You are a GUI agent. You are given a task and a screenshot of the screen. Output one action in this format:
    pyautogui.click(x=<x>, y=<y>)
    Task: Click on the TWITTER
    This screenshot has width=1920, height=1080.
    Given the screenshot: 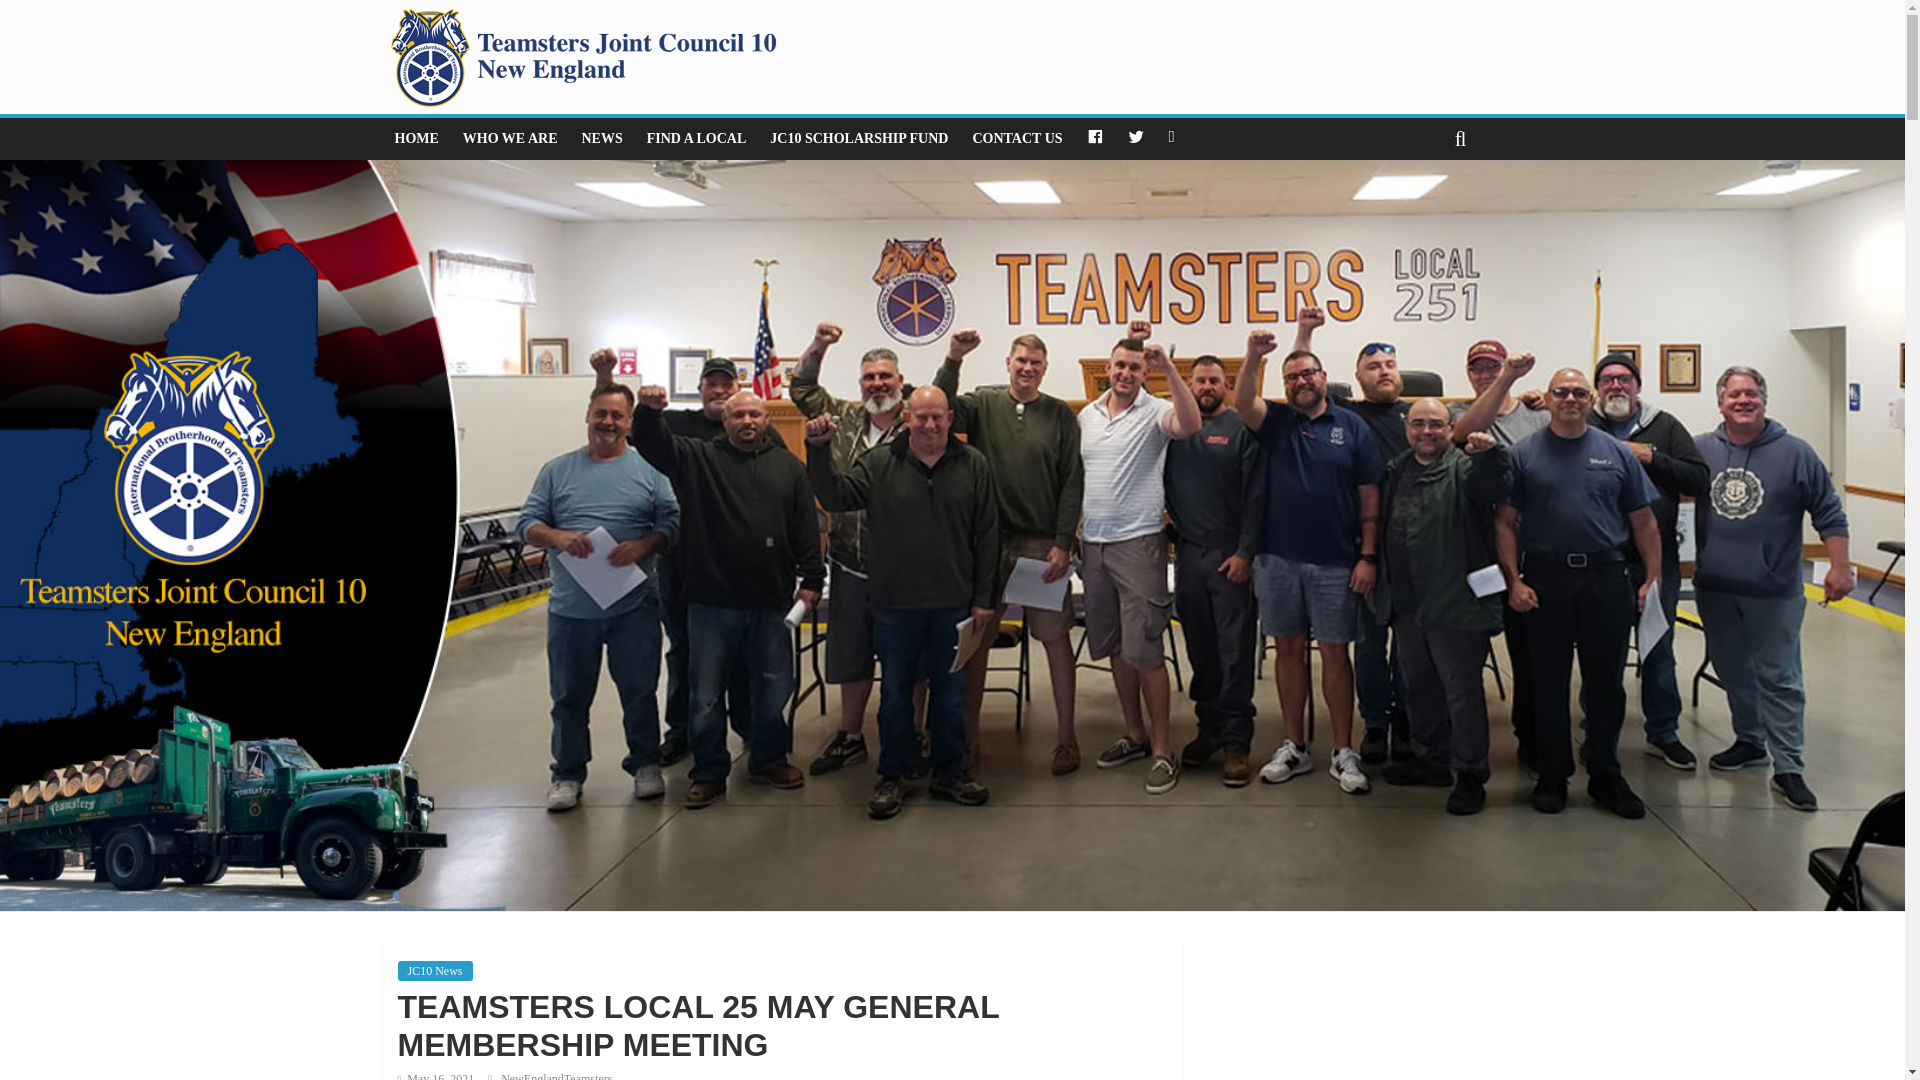 What is the action you would take?
    pyautogui.click(x=1136, y=138)
    